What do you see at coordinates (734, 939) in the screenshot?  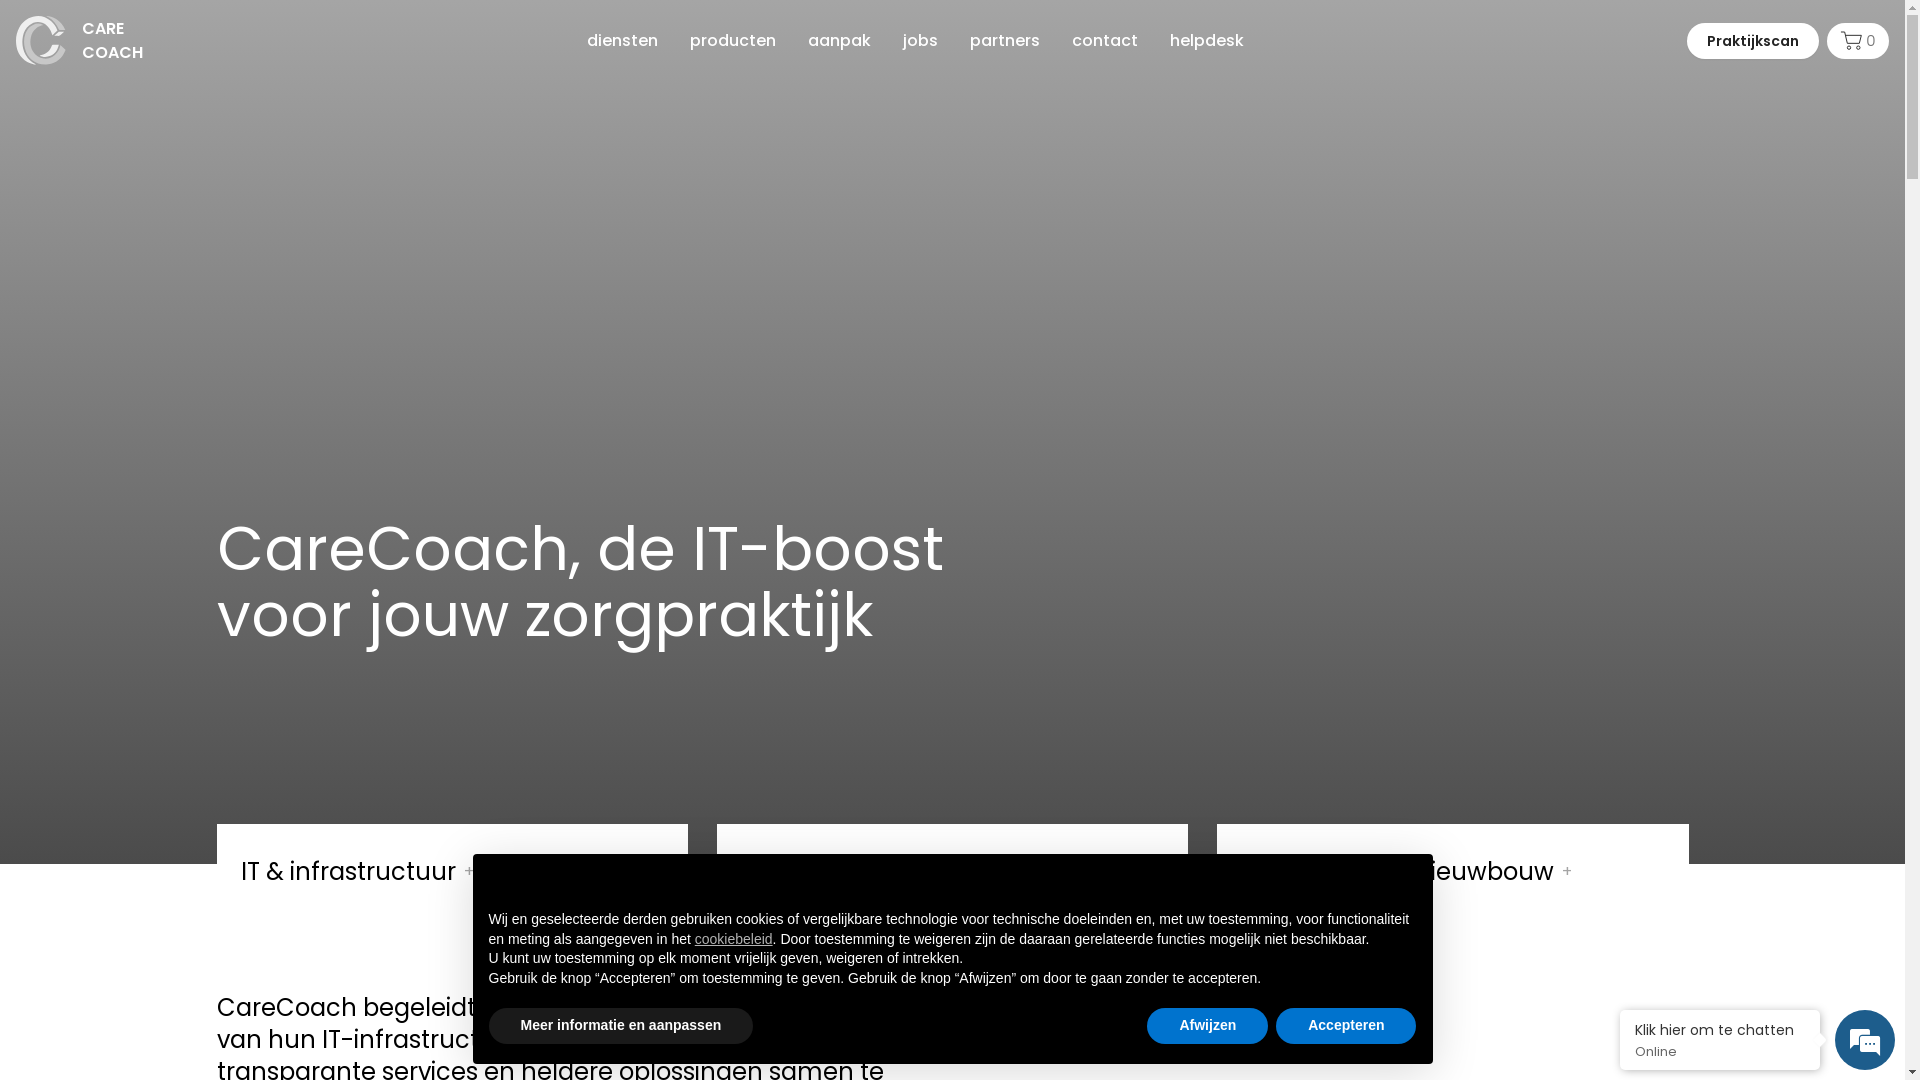 I see `cookiebeleid` at bounding box center [734, 939].